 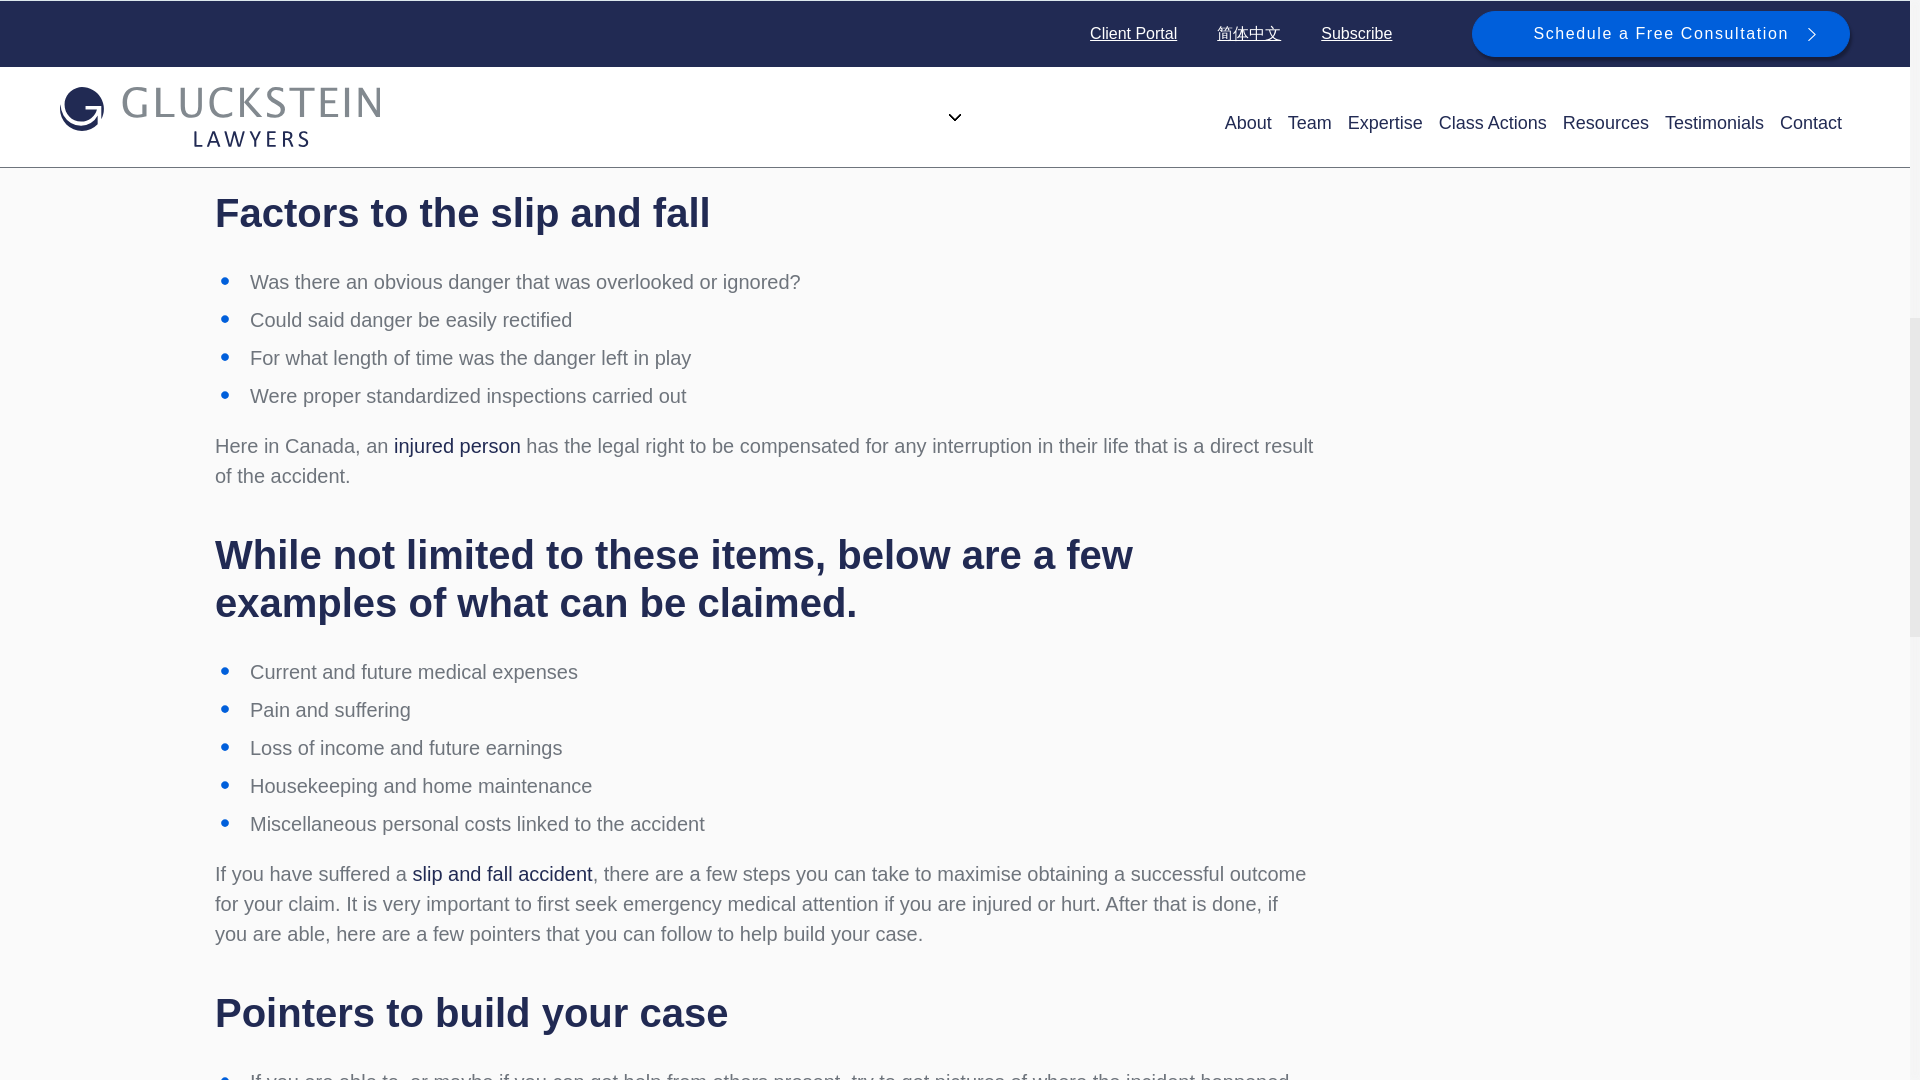 I want to click on Click here to view Slip and Fall Accidents, so click(x=502, y=873).